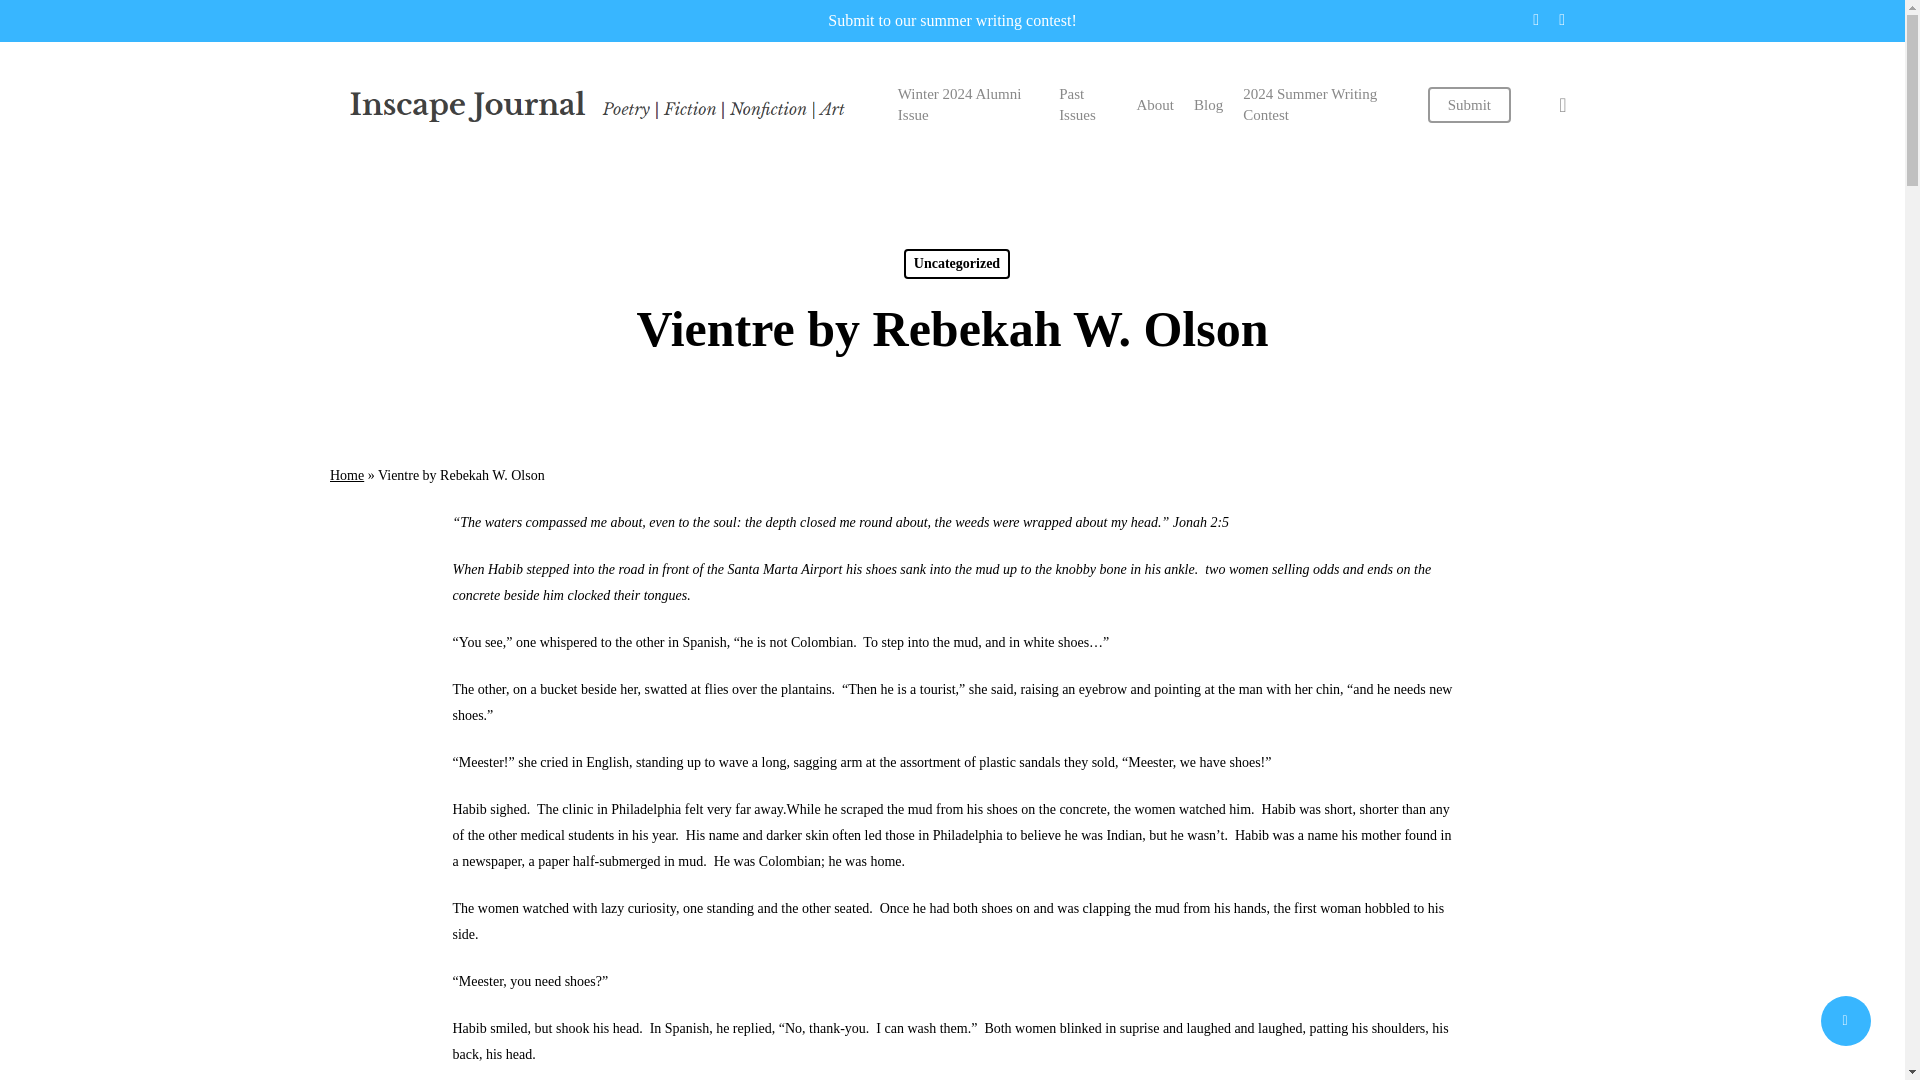 Image resolution: width=1920 pixels, height=1080 pixels. What do you see at coordinates (1470, 104) in the screenshot?
I see `Submit` at bounding box center [1470, 104].